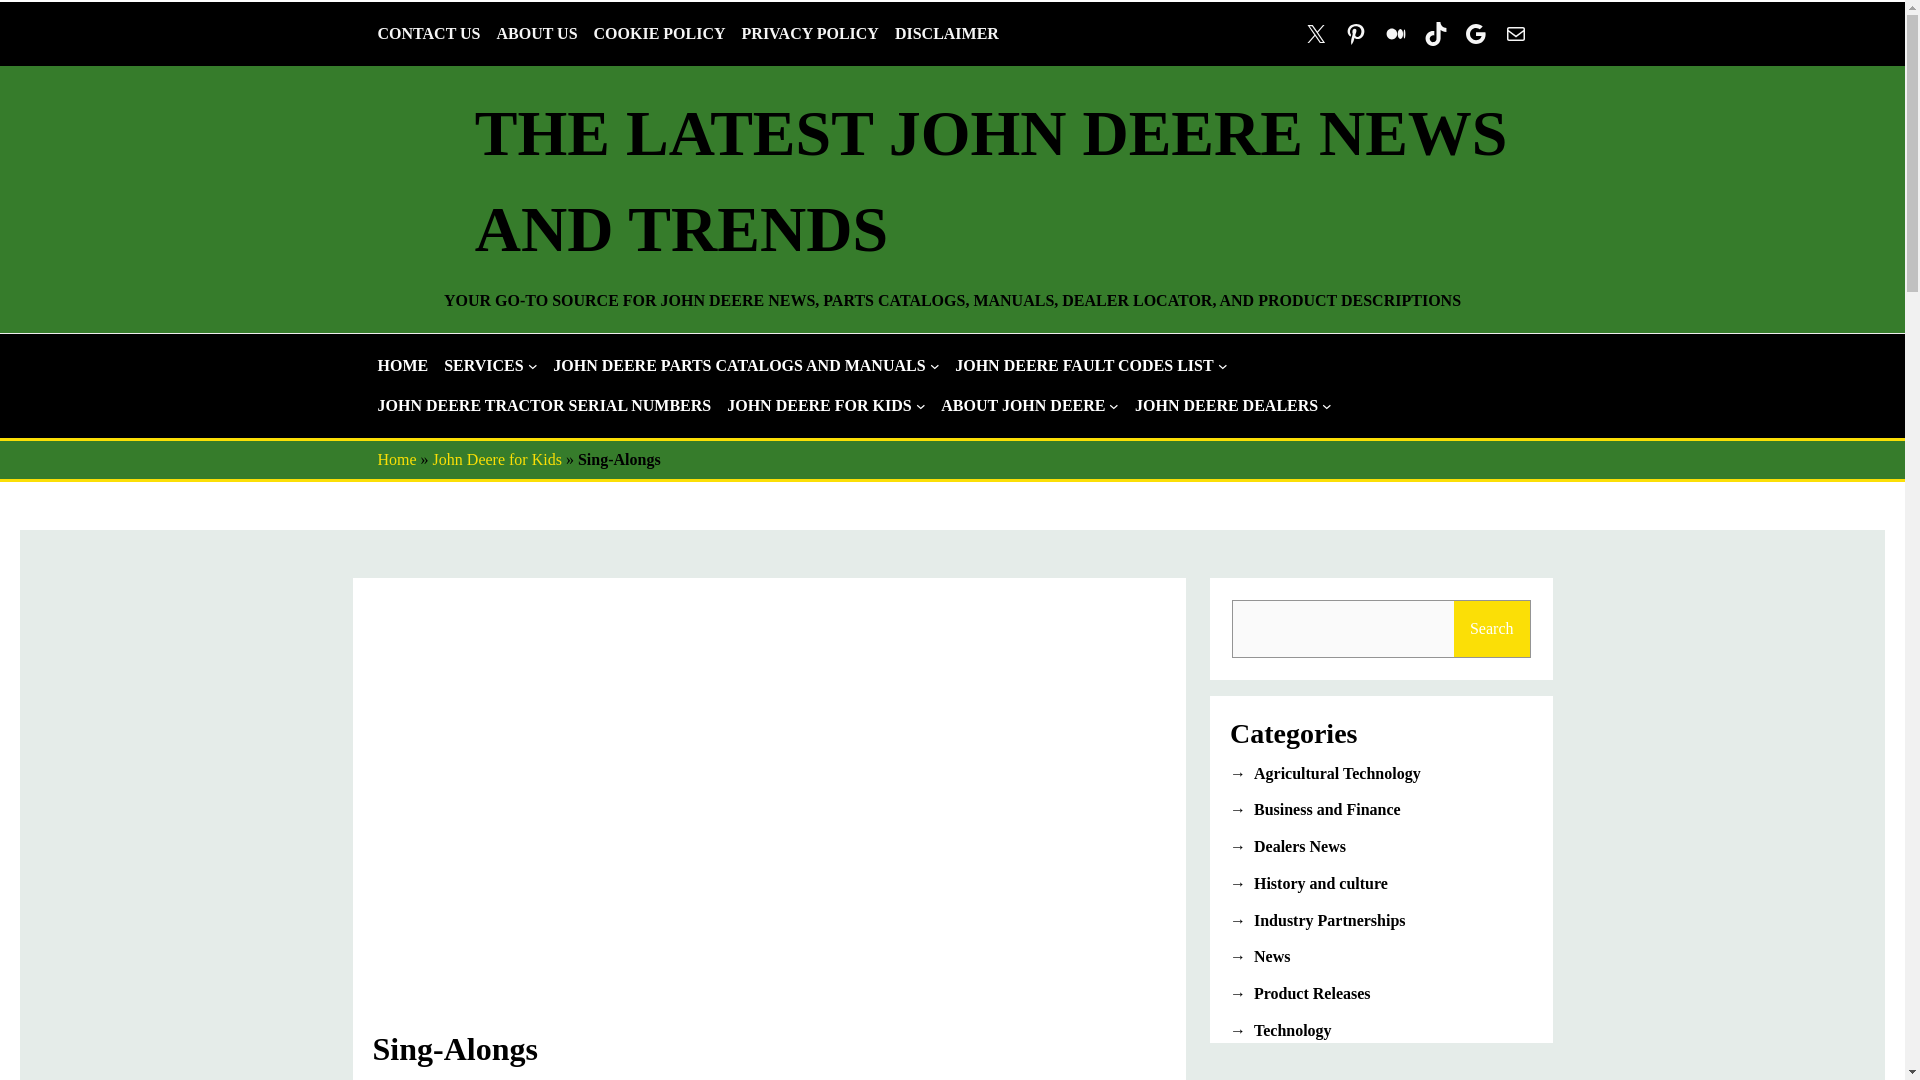 Image resolution: width=1920 pixels, height=1080 pixels. Describe the element at coordinates (1436, 34) in the screenshot. I see `TikTok` at that location.